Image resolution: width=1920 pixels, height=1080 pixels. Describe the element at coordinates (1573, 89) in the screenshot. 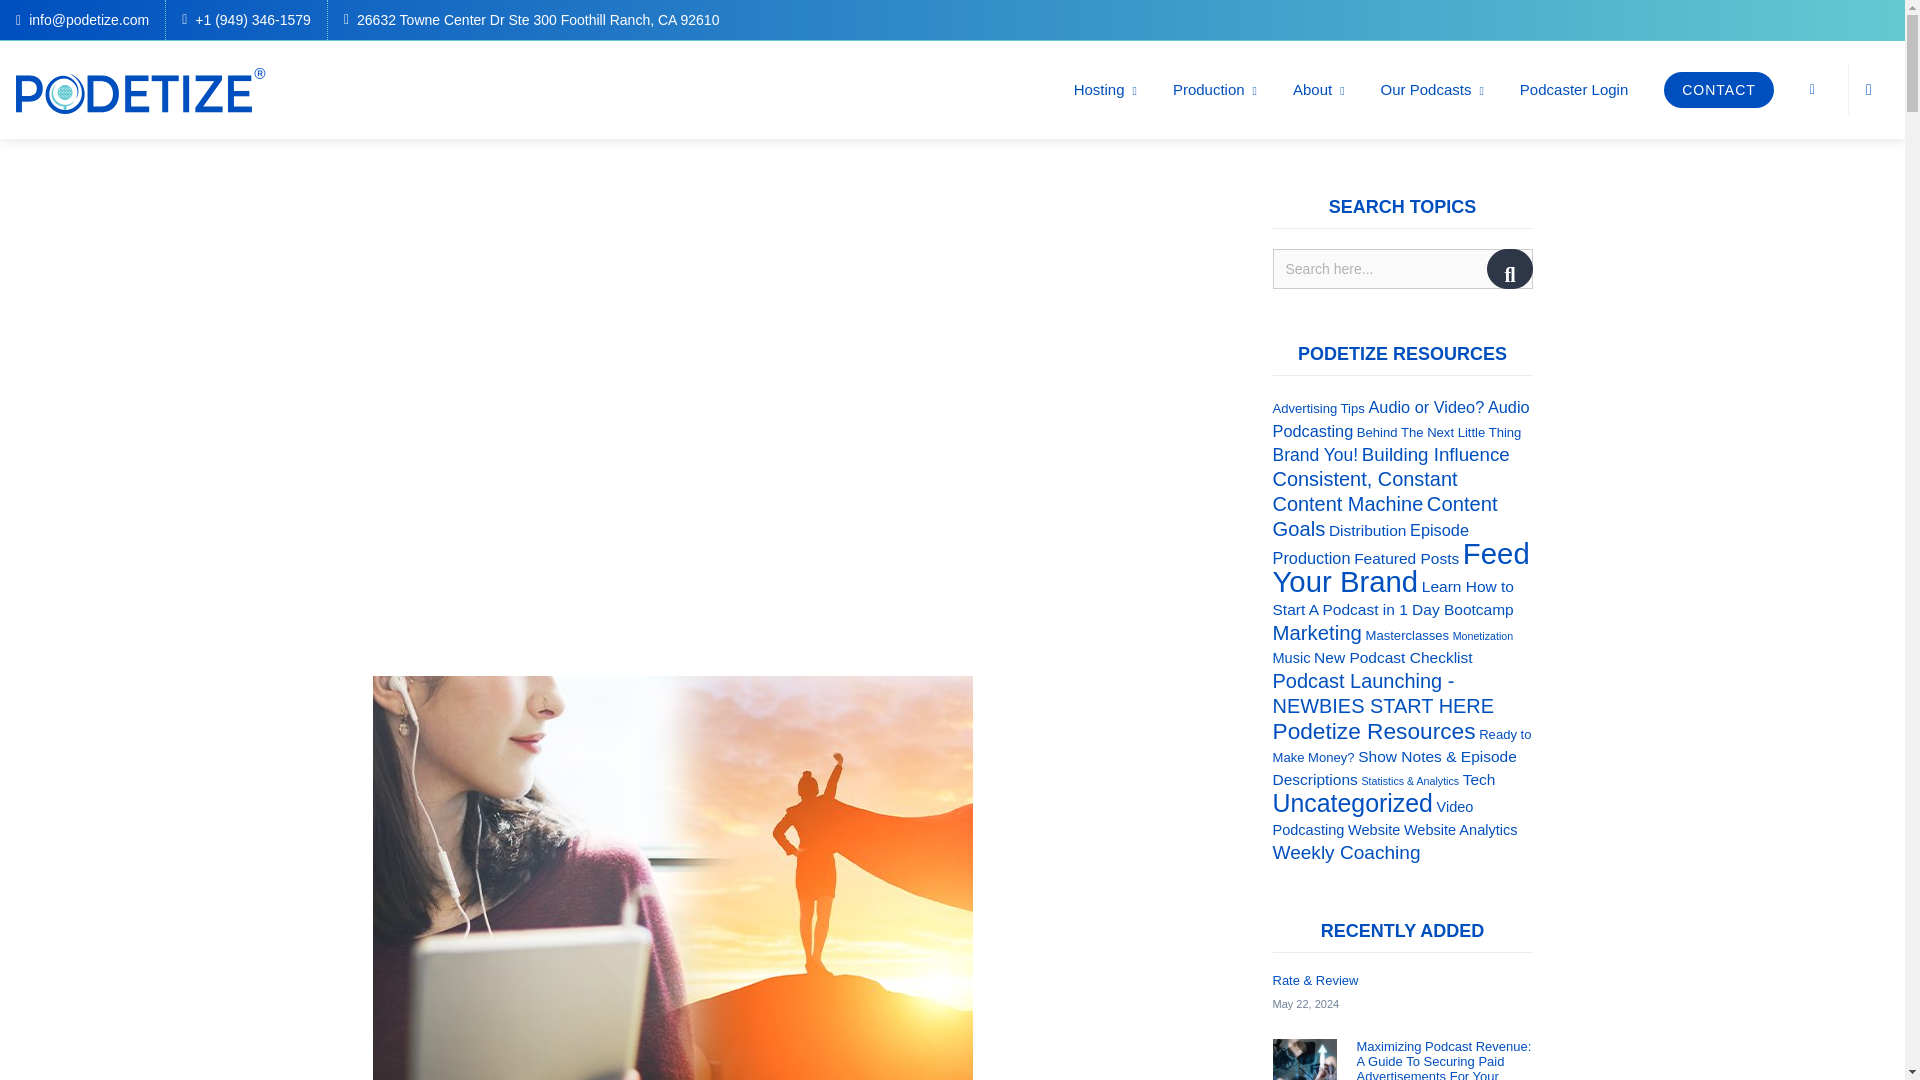

I see `Podcaster Login` at that location.